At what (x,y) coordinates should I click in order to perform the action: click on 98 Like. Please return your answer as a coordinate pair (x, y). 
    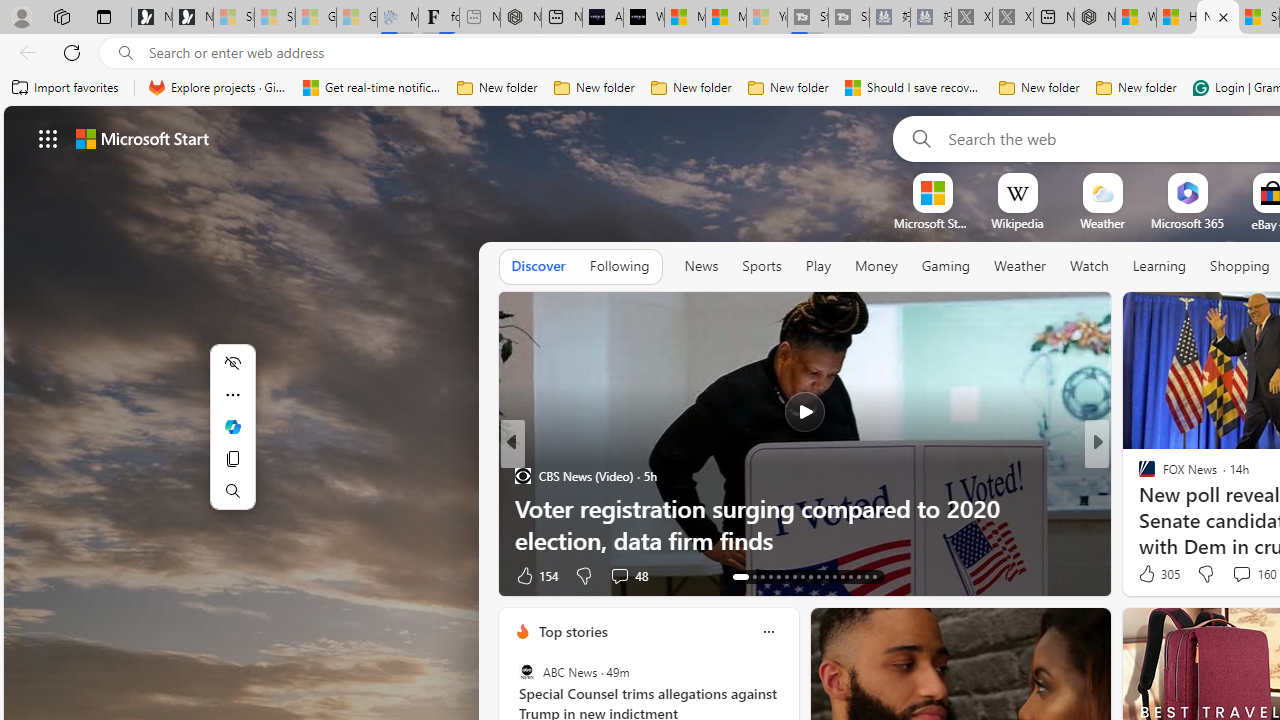
    Looking at the image, I should click on (1149, 574).